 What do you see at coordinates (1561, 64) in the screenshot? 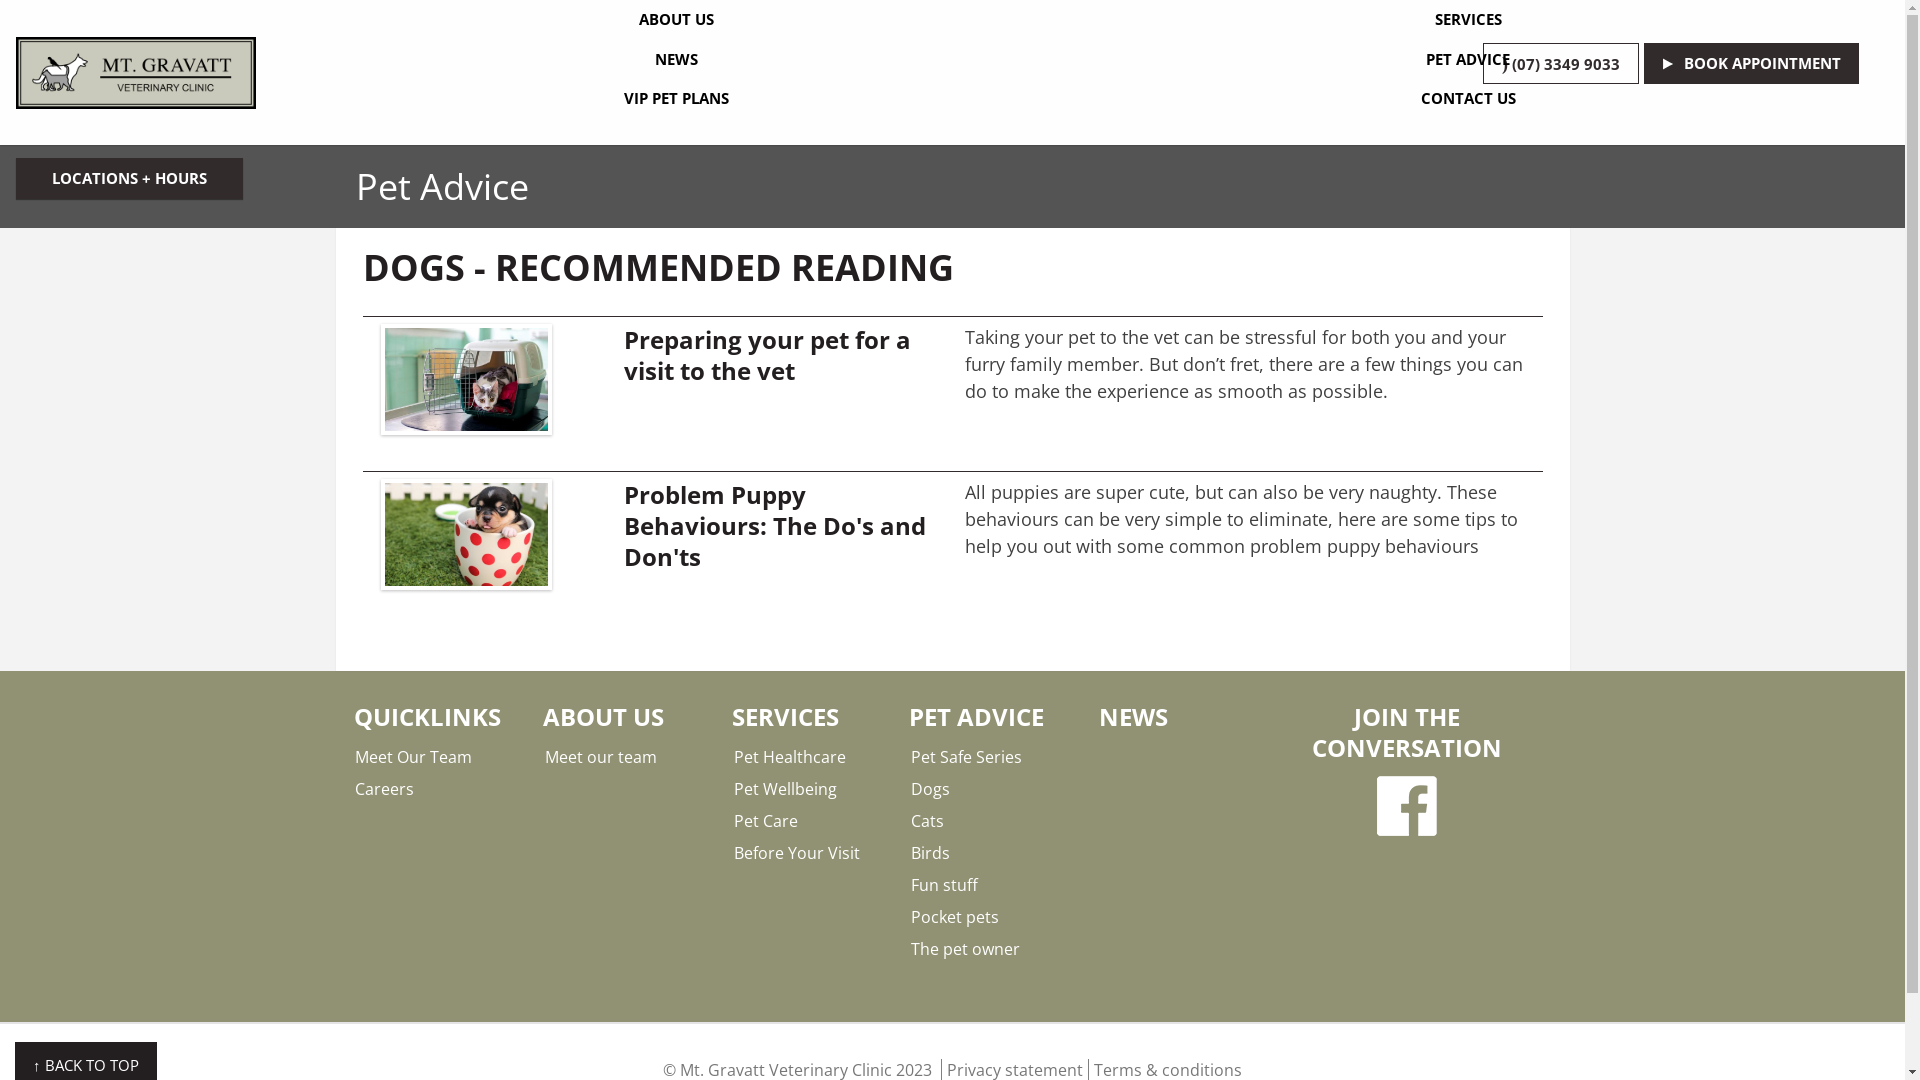
I see `(07) 3349 9033` at bounding box center [1561, 64].